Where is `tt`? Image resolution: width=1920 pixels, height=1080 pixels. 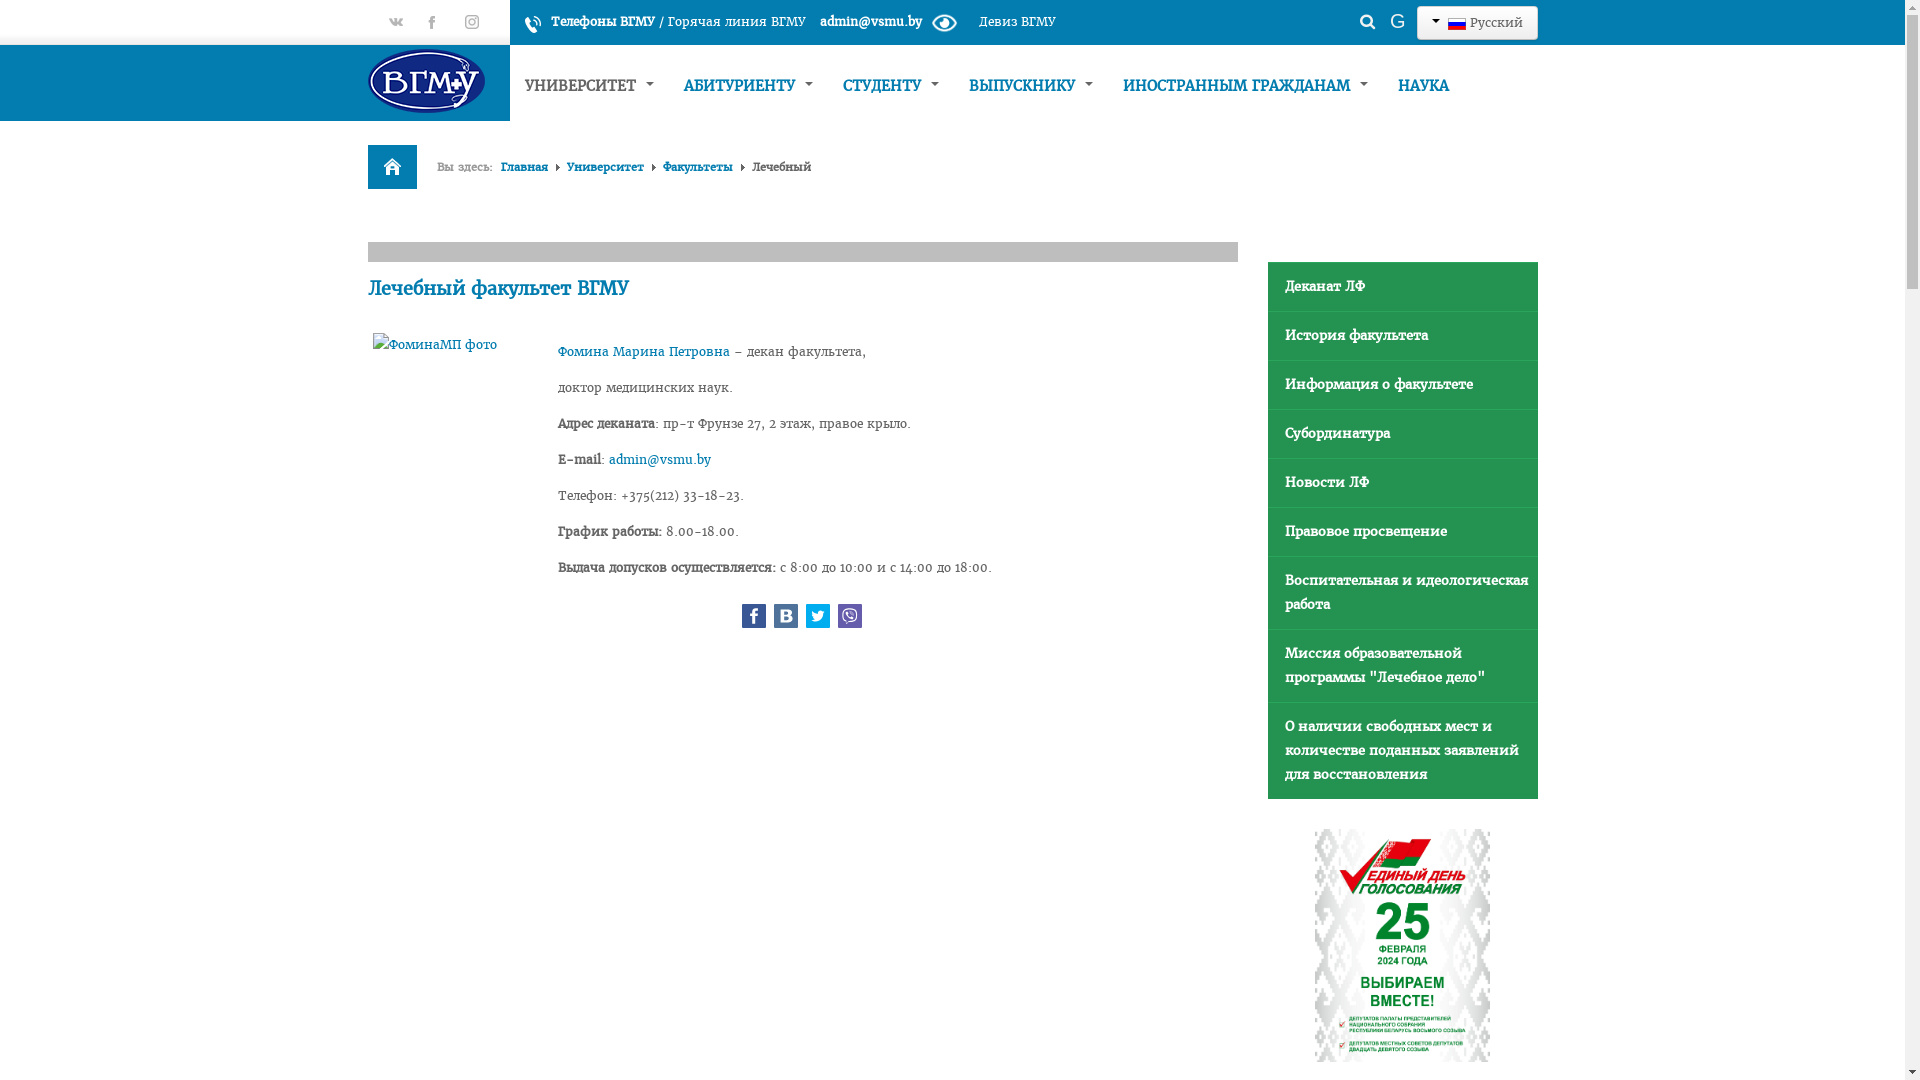 tt is located at coordinates (472, 22).